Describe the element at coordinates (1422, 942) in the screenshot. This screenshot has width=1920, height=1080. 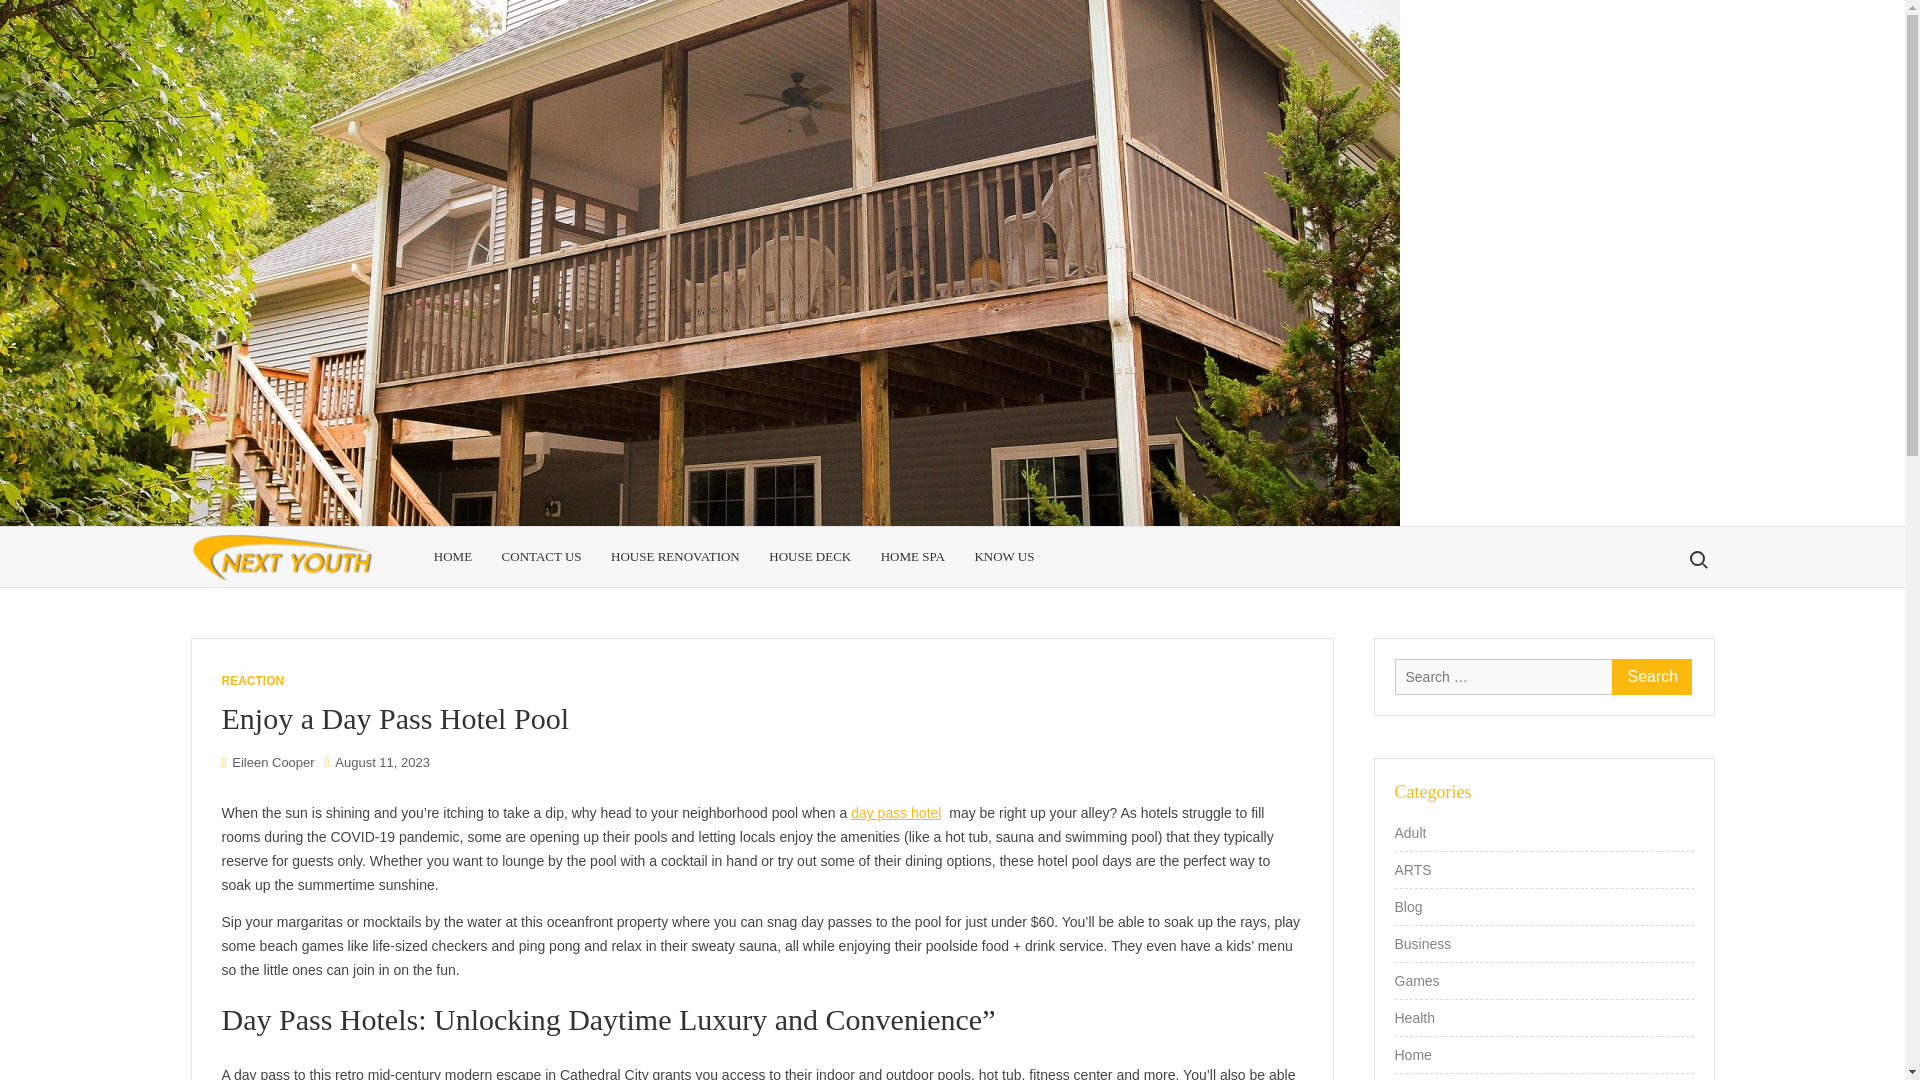
I see `Business` at that location.